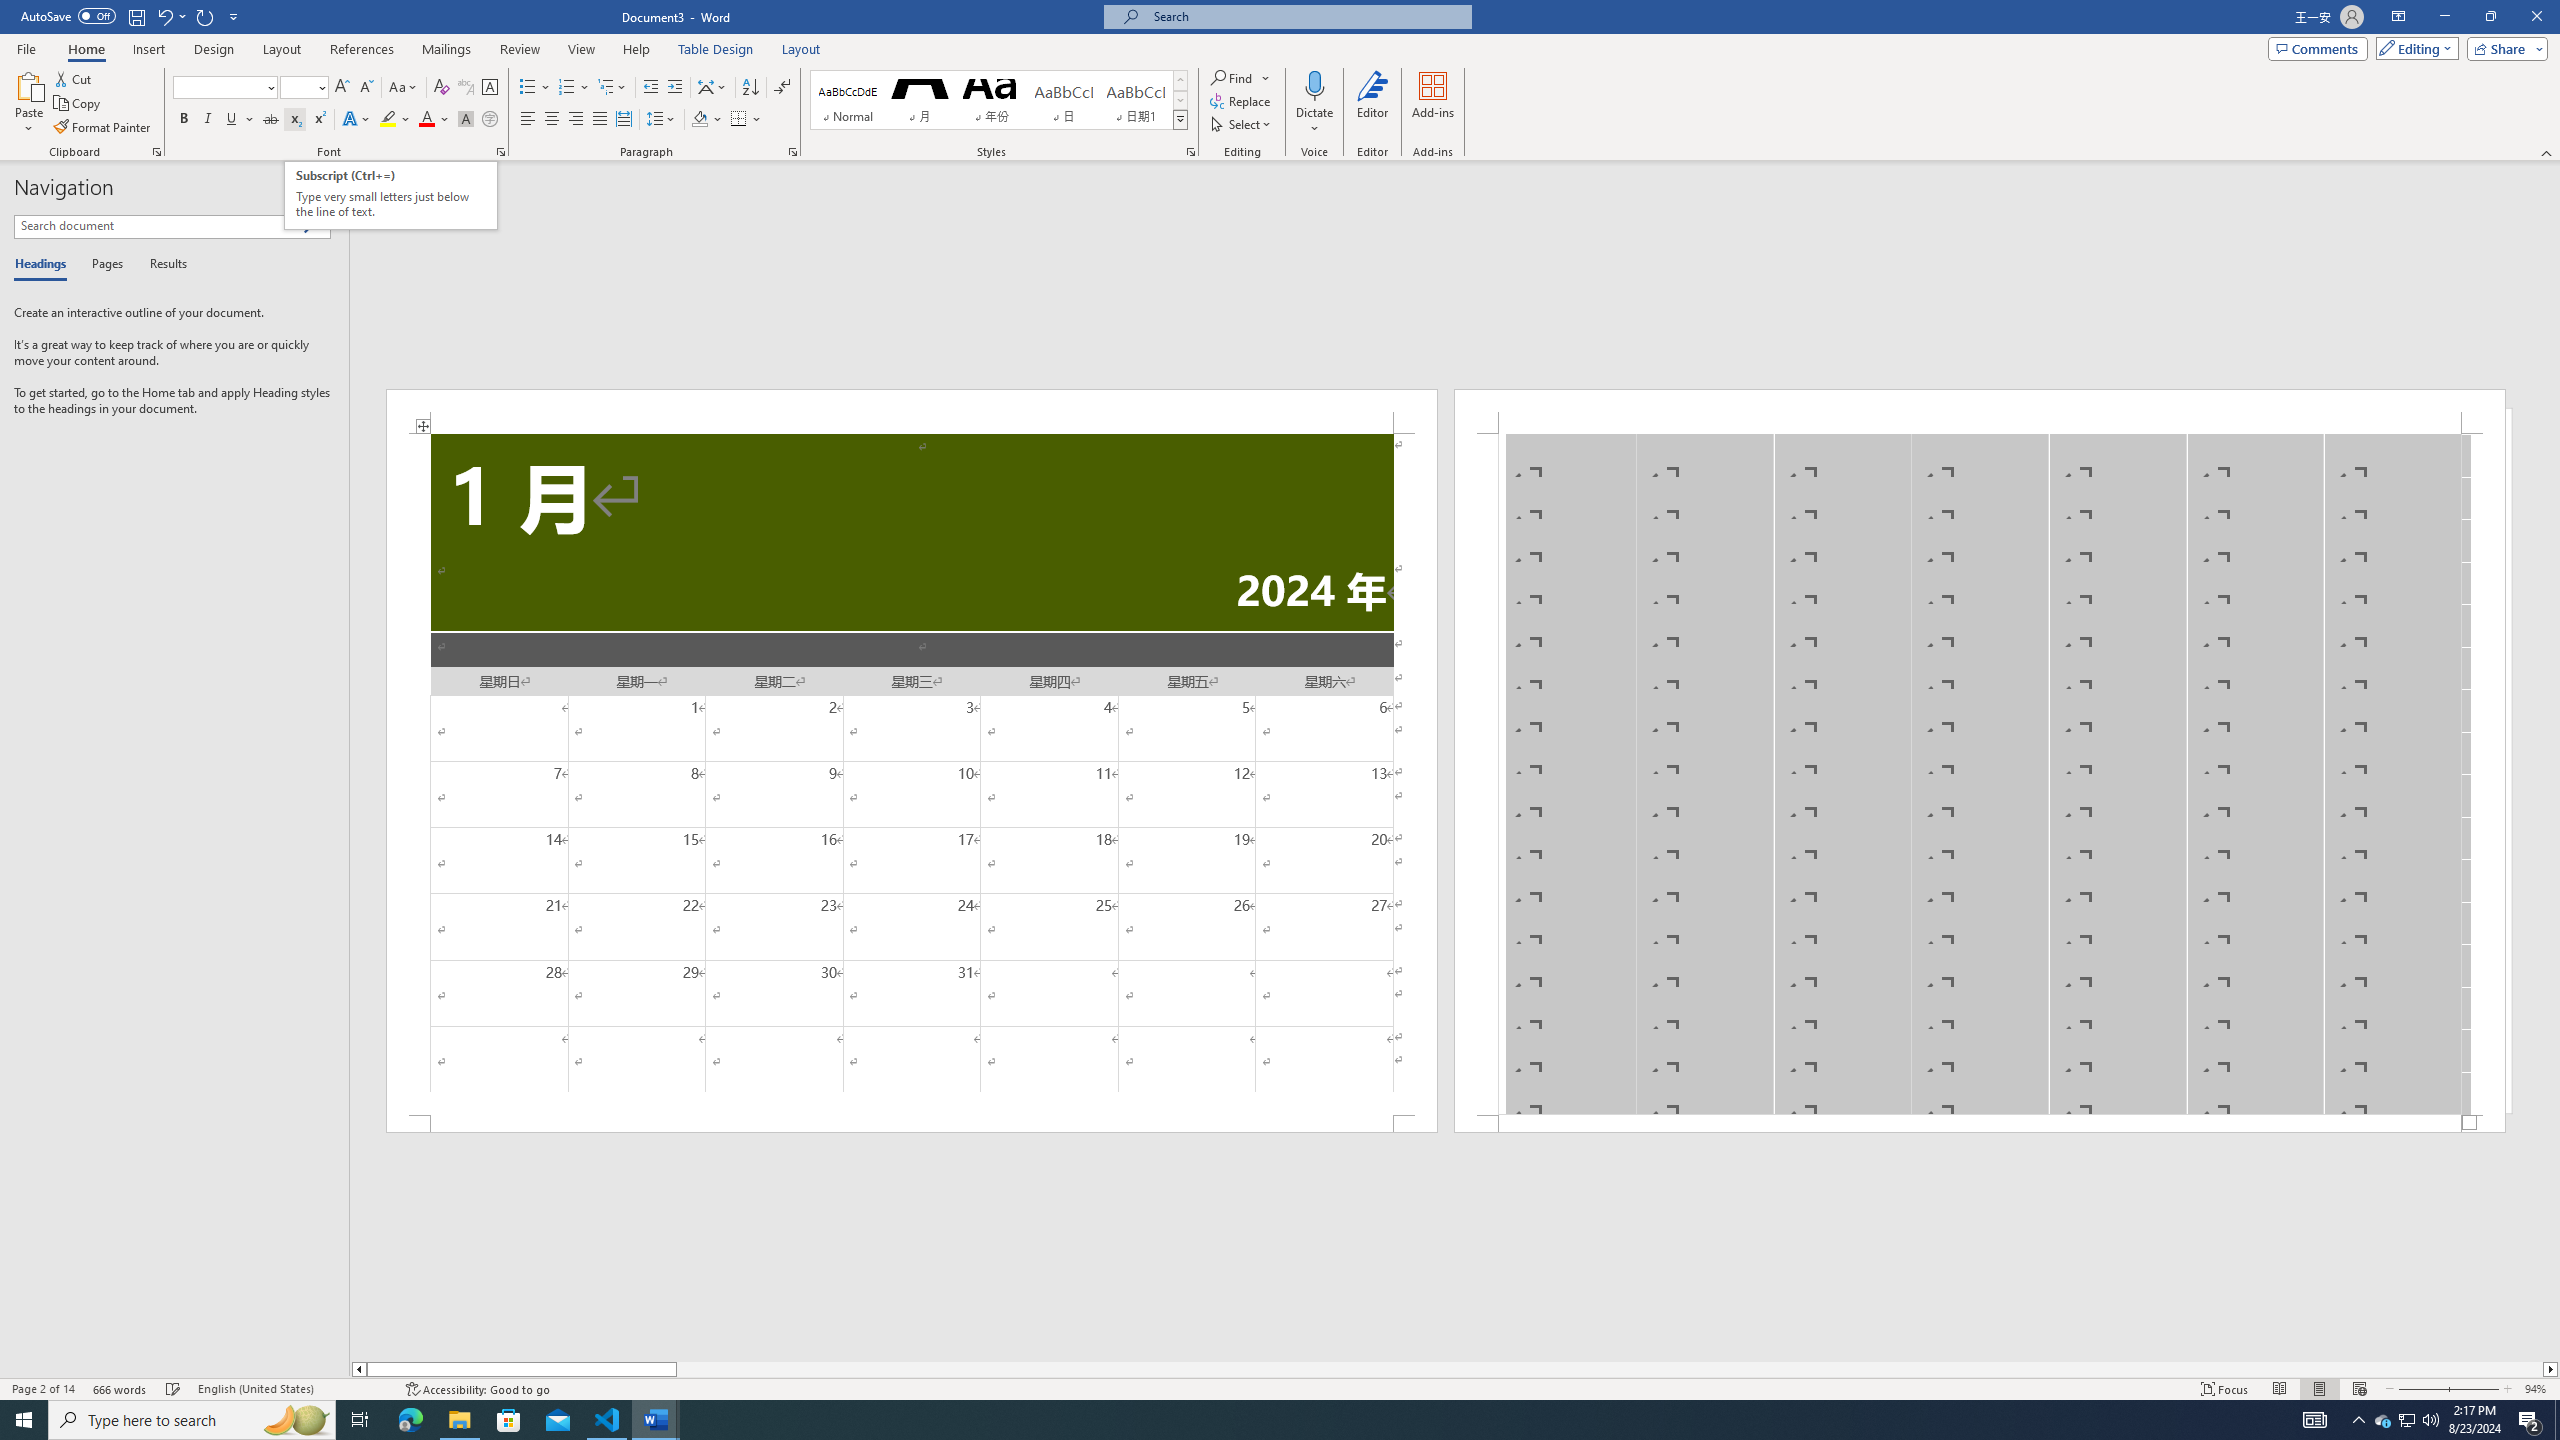  I want to click on Line and Paragraph Spacing, so click(662, 120).